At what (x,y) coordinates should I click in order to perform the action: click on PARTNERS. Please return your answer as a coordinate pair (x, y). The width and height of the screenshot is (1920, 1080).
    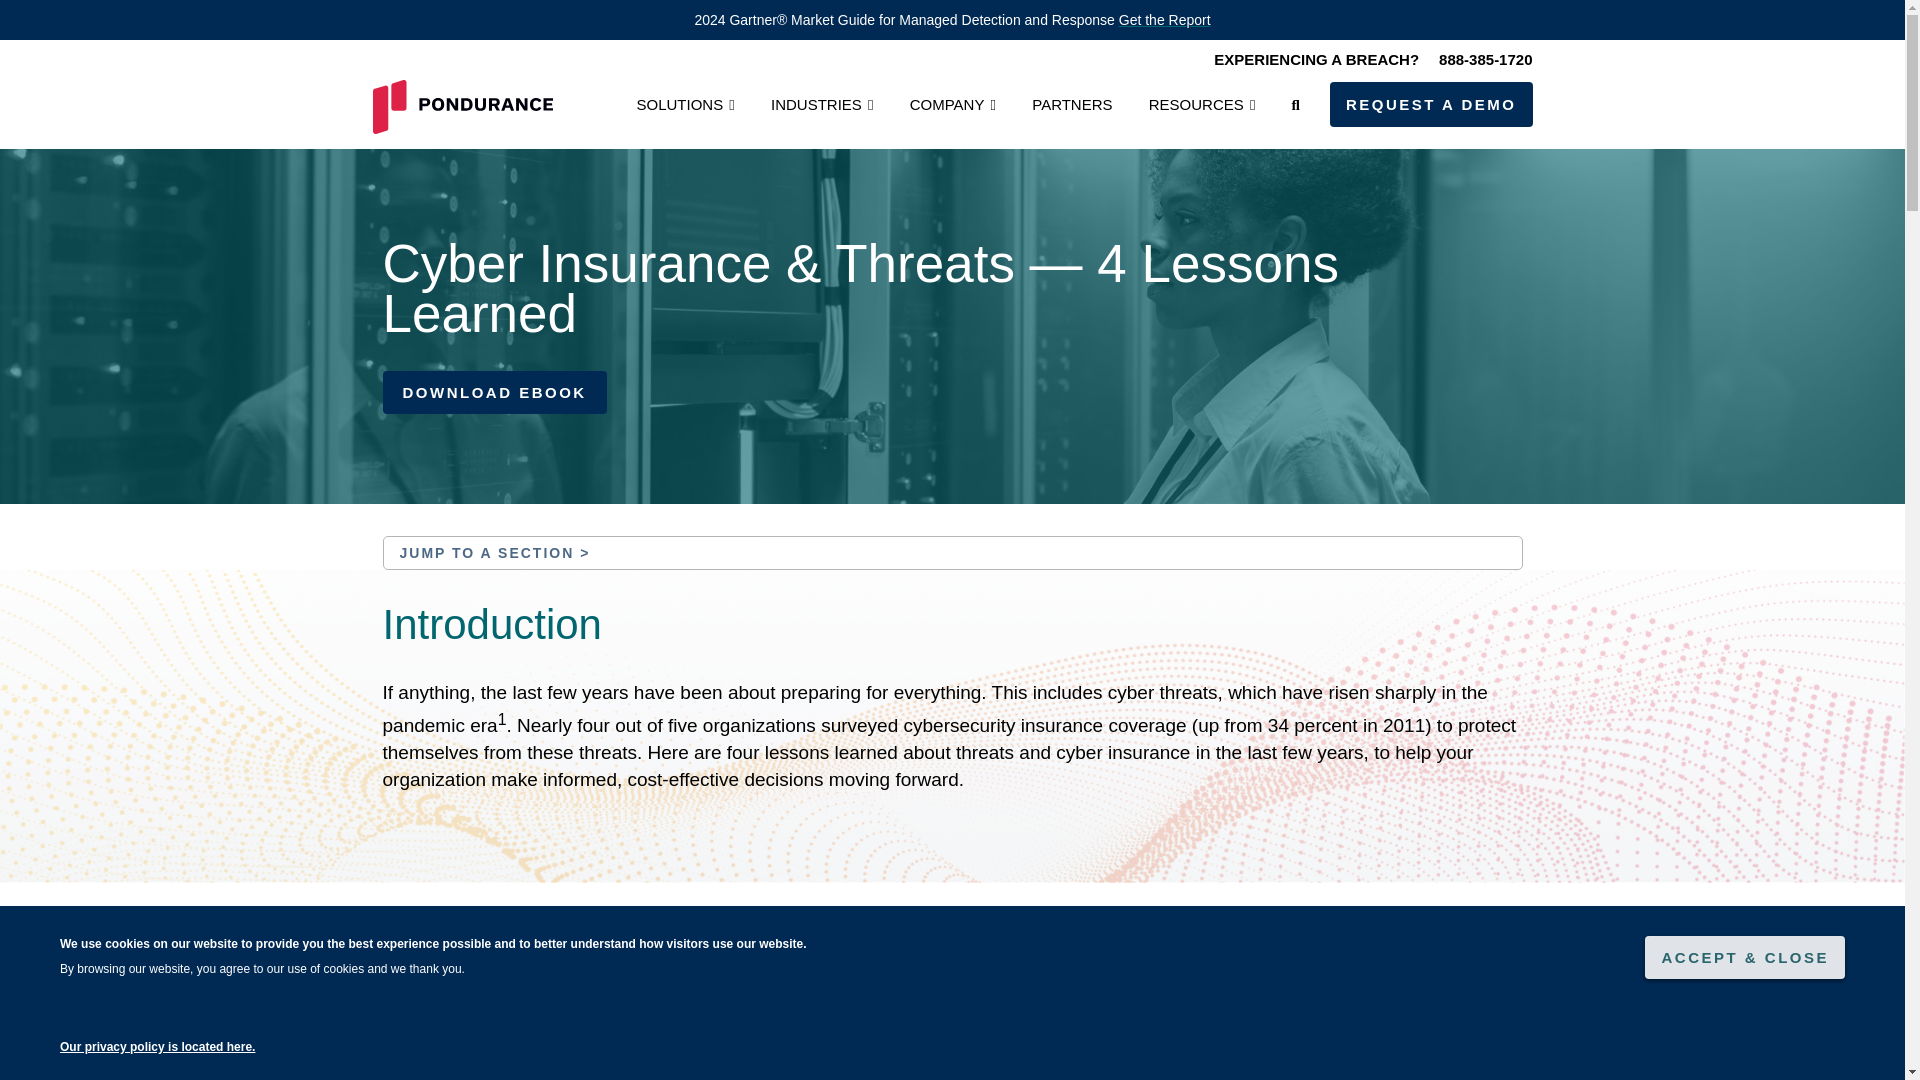
    Looking at the image, I should click on (1072, 104).